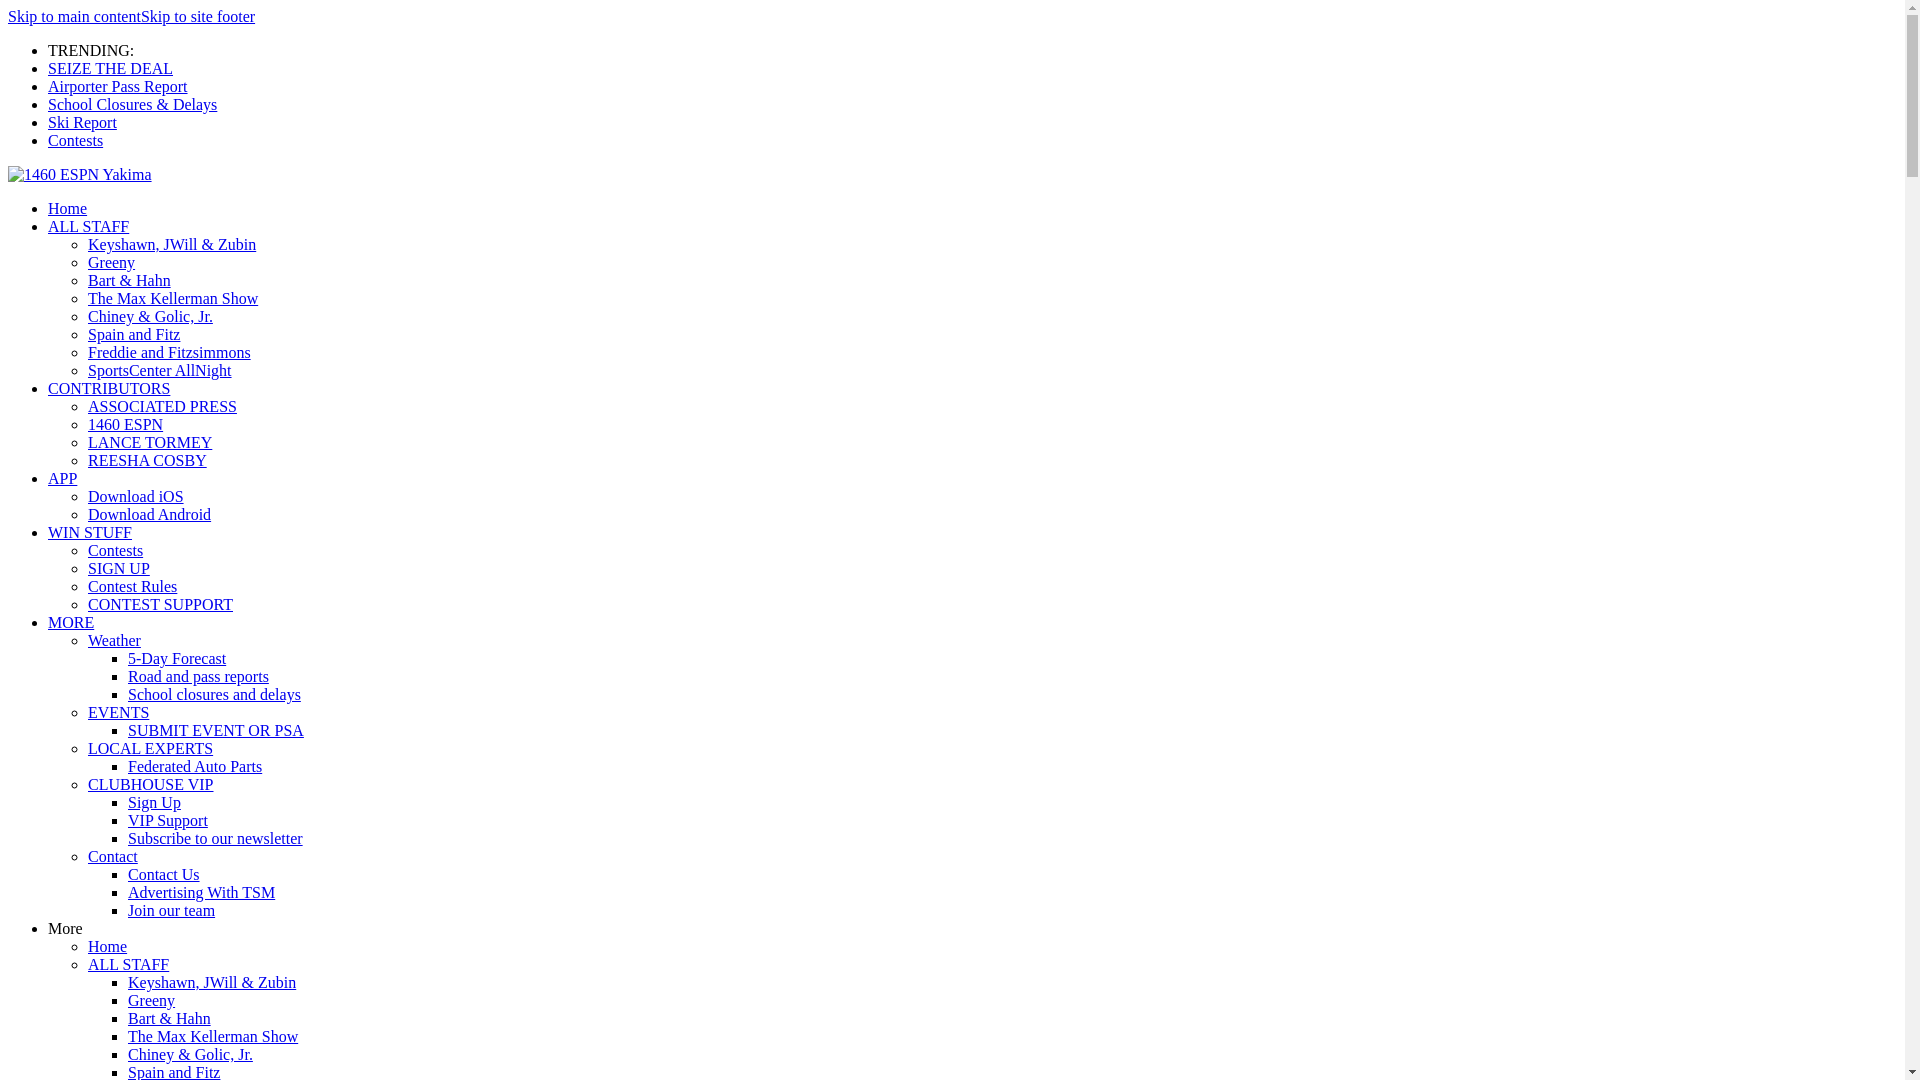  Describe the element at coordinates (110, 68) in the screenshot. I see `SEIZE THE DEAL` at that location.